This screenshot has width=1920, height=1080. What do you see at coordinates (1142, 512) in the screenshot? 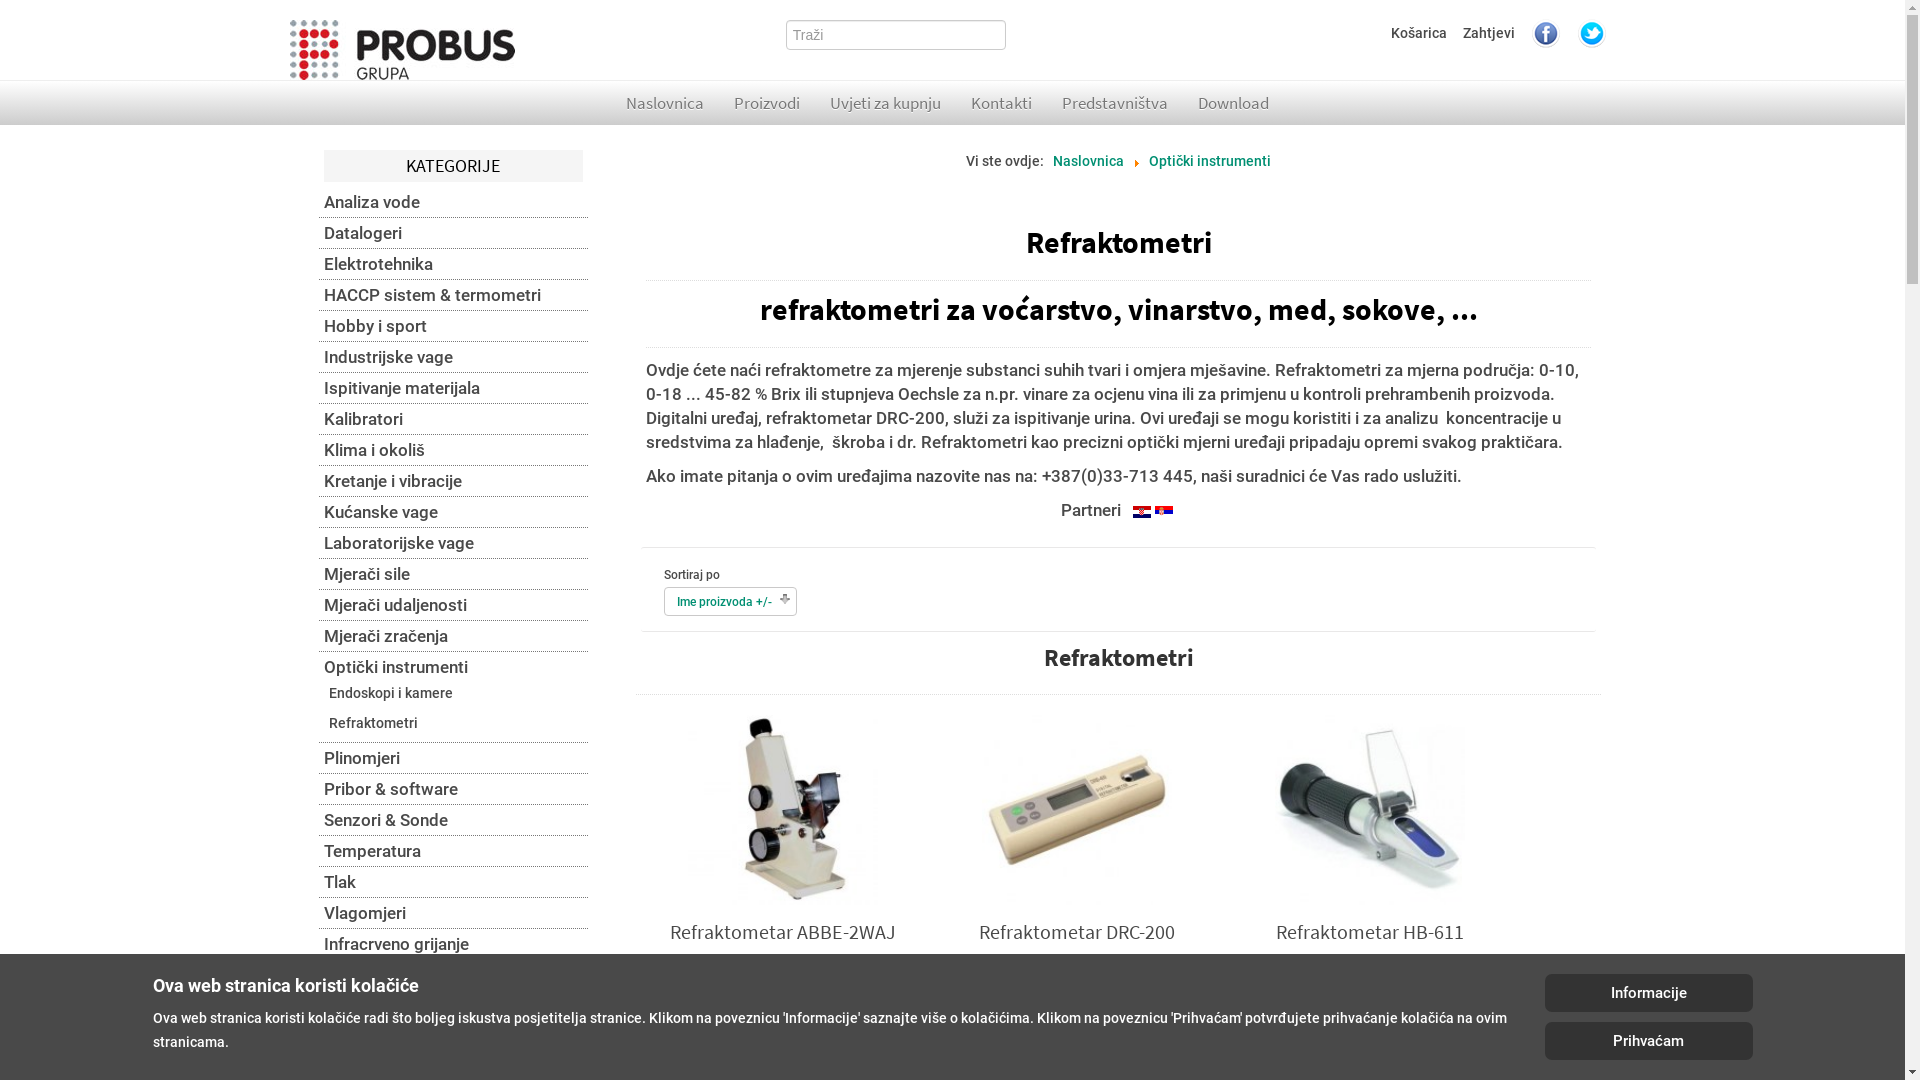
I see `Ista stranica u Hrvatskoj` at bounding box center [1142, 512].